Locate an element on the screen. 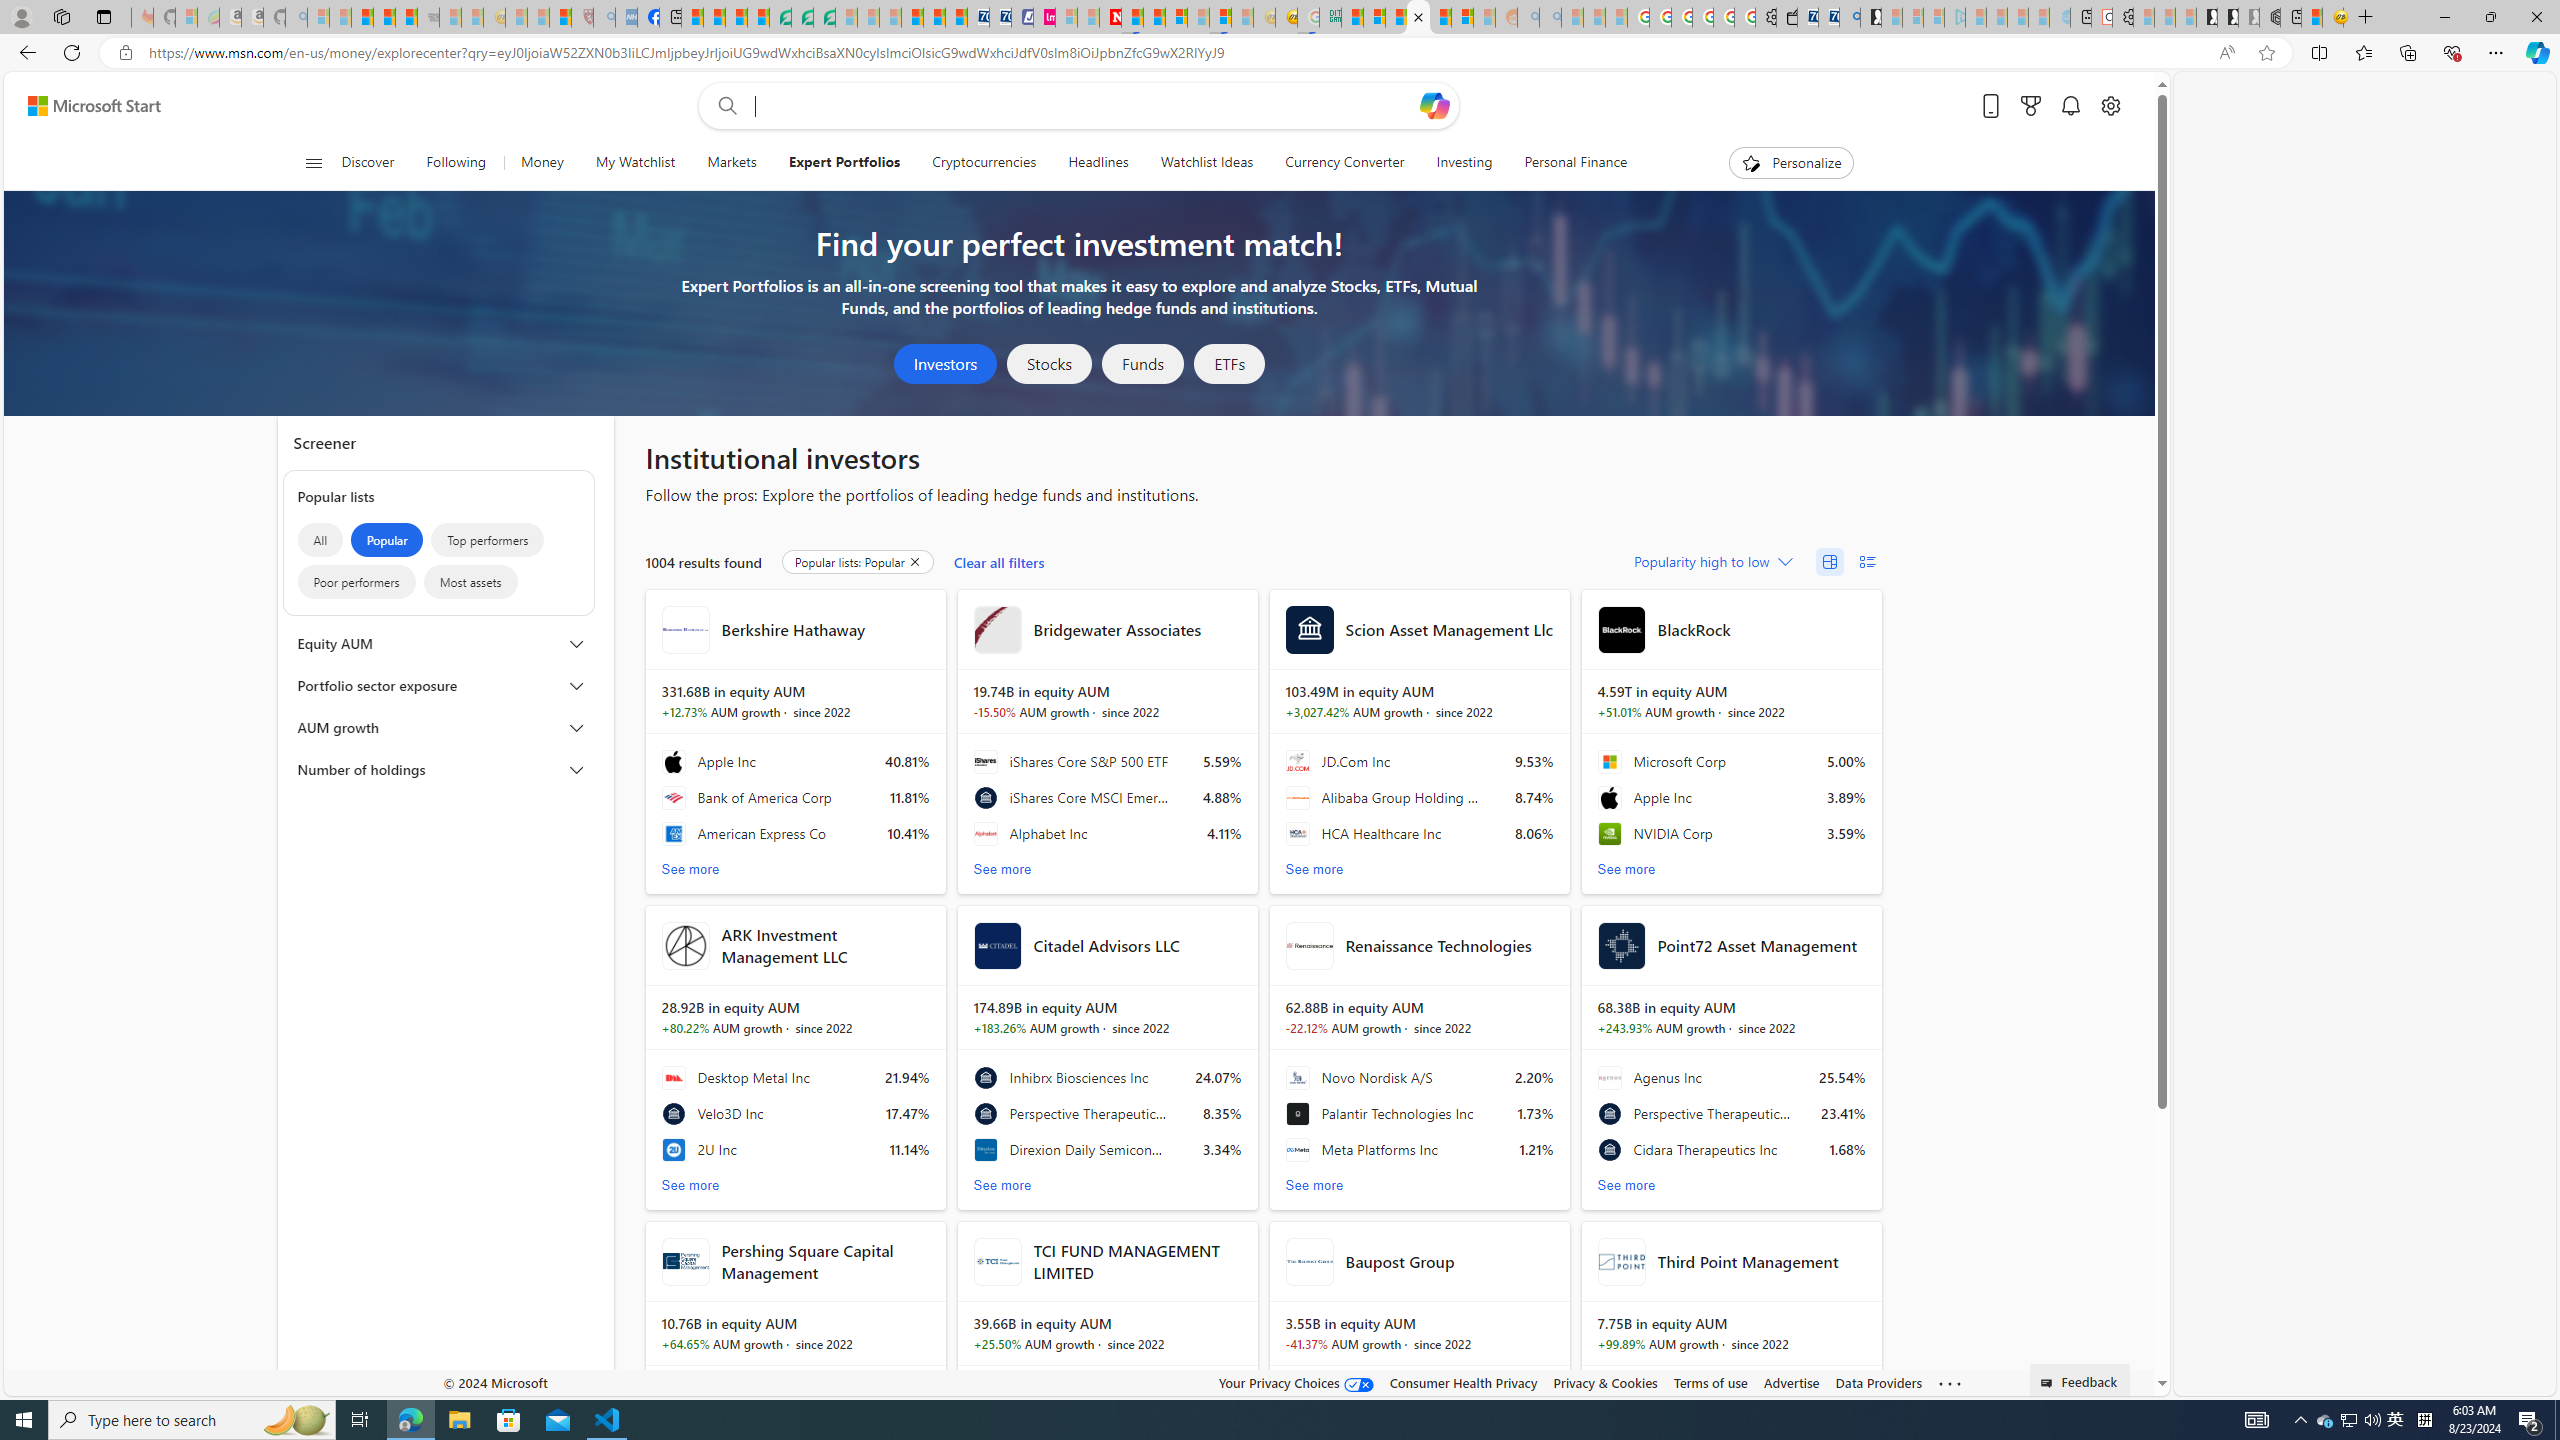 The image size is (2560, 1440). Card View is located at coordinates (1829, 562).